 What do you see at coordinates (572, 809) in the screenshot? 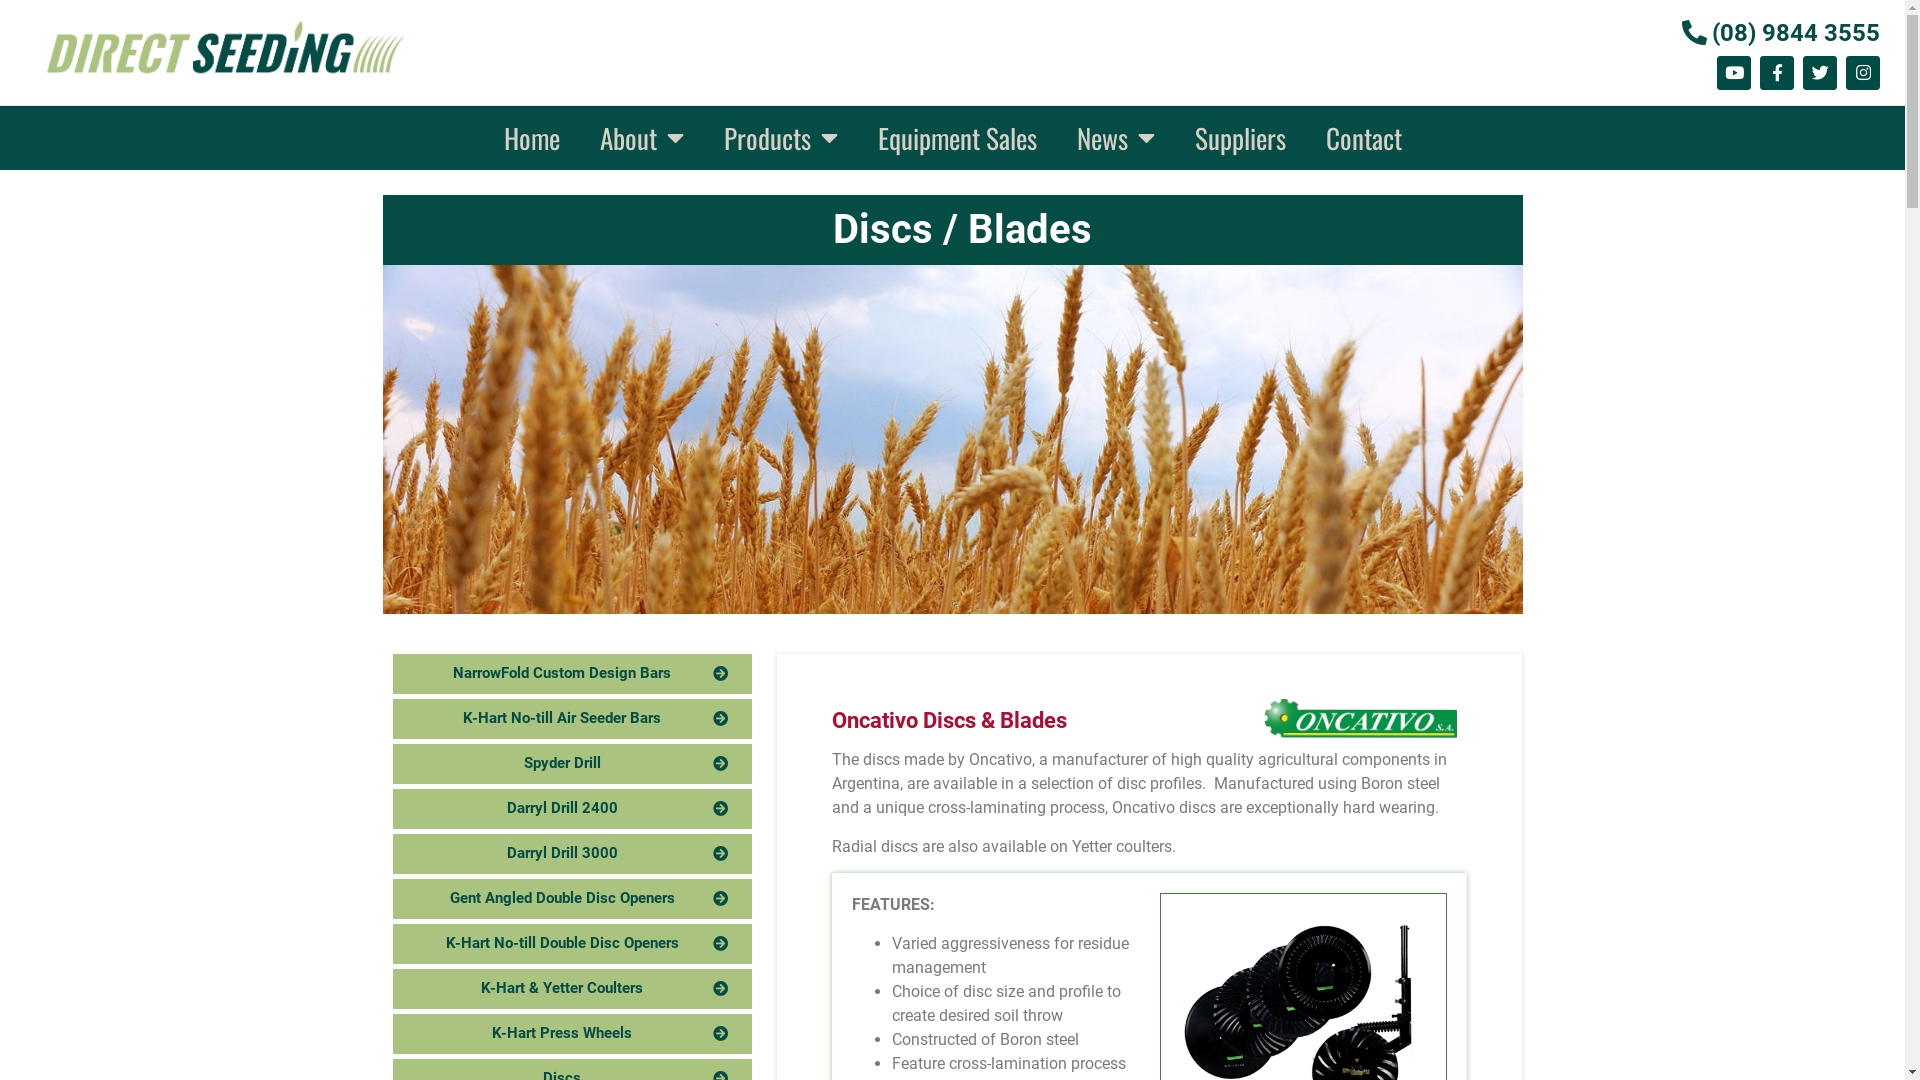
I see `Darryl Drill 2400` at bounding box center [572, 809].